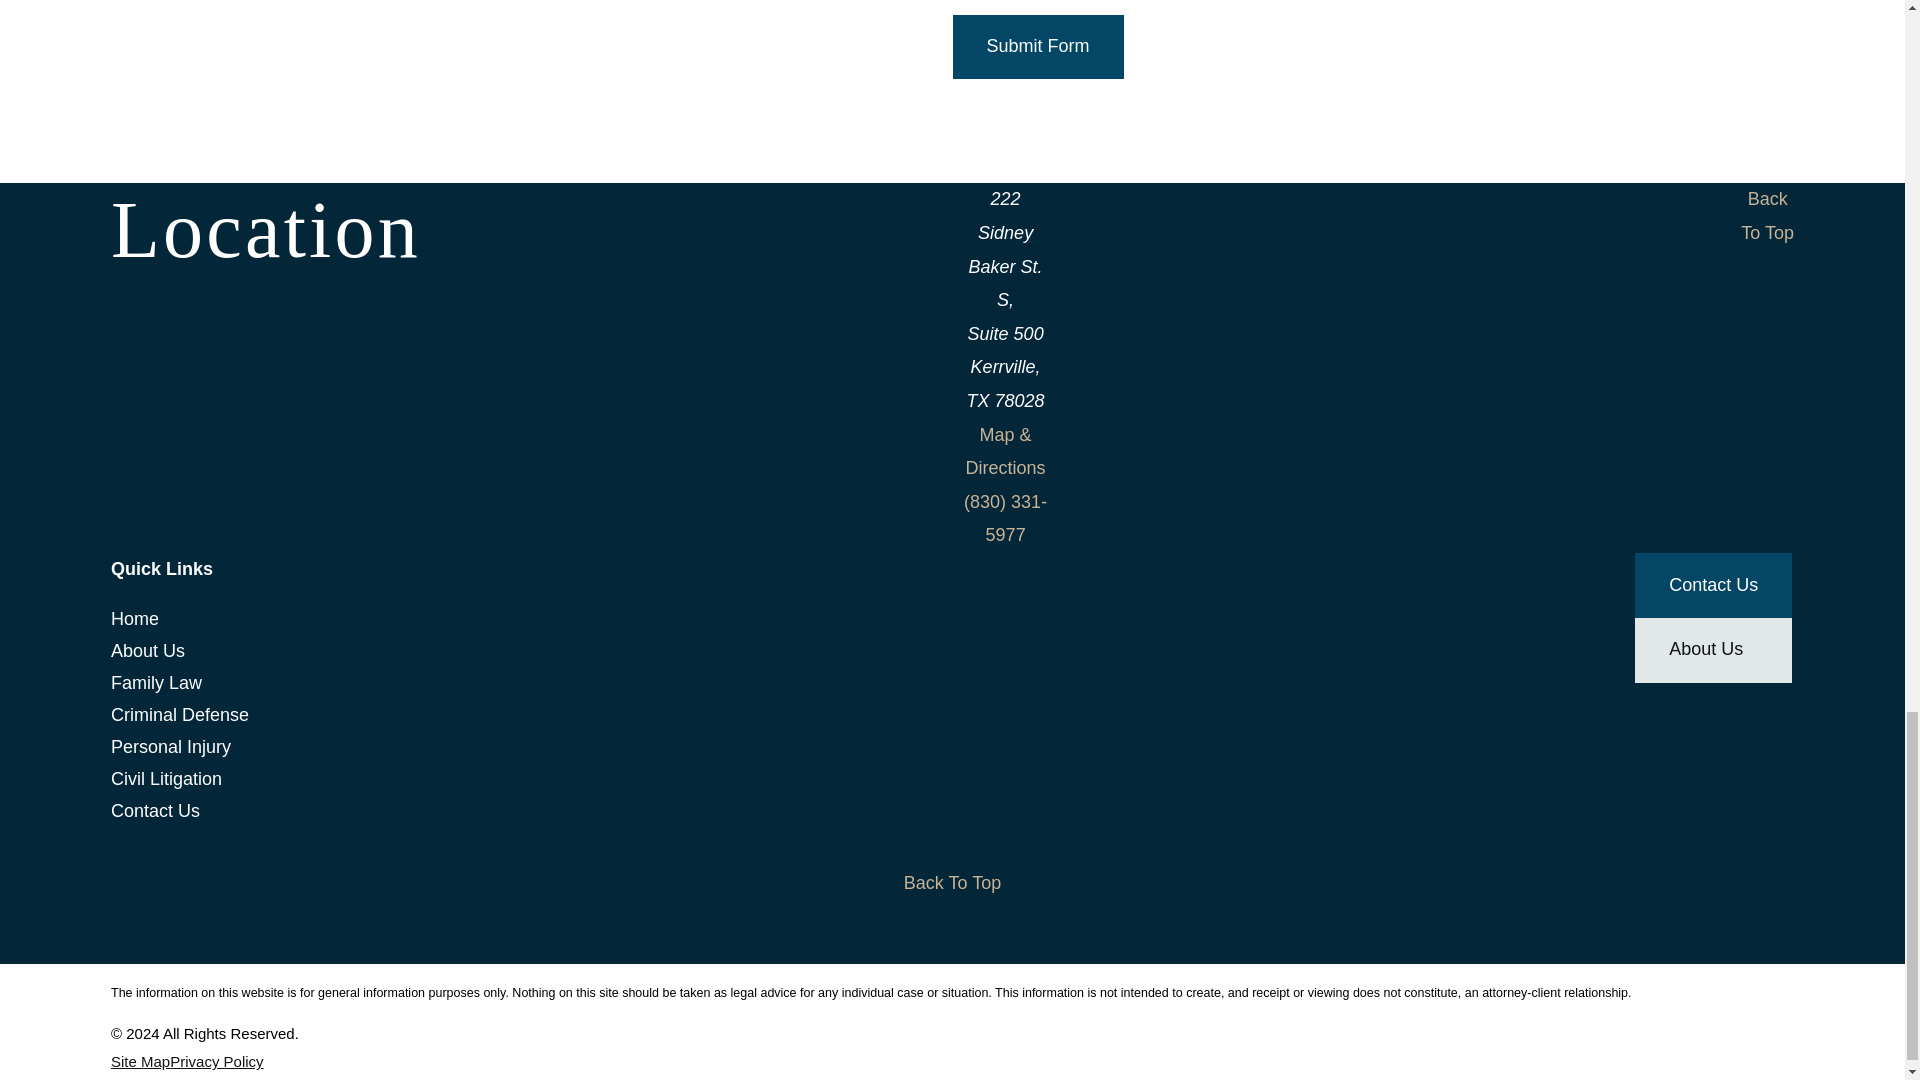 The height and width of the screenshot is (1080, 1920). What do you see at coordinates (390, 651) in the screenshot?
I see `About Us` at bounding box center [390, 651].